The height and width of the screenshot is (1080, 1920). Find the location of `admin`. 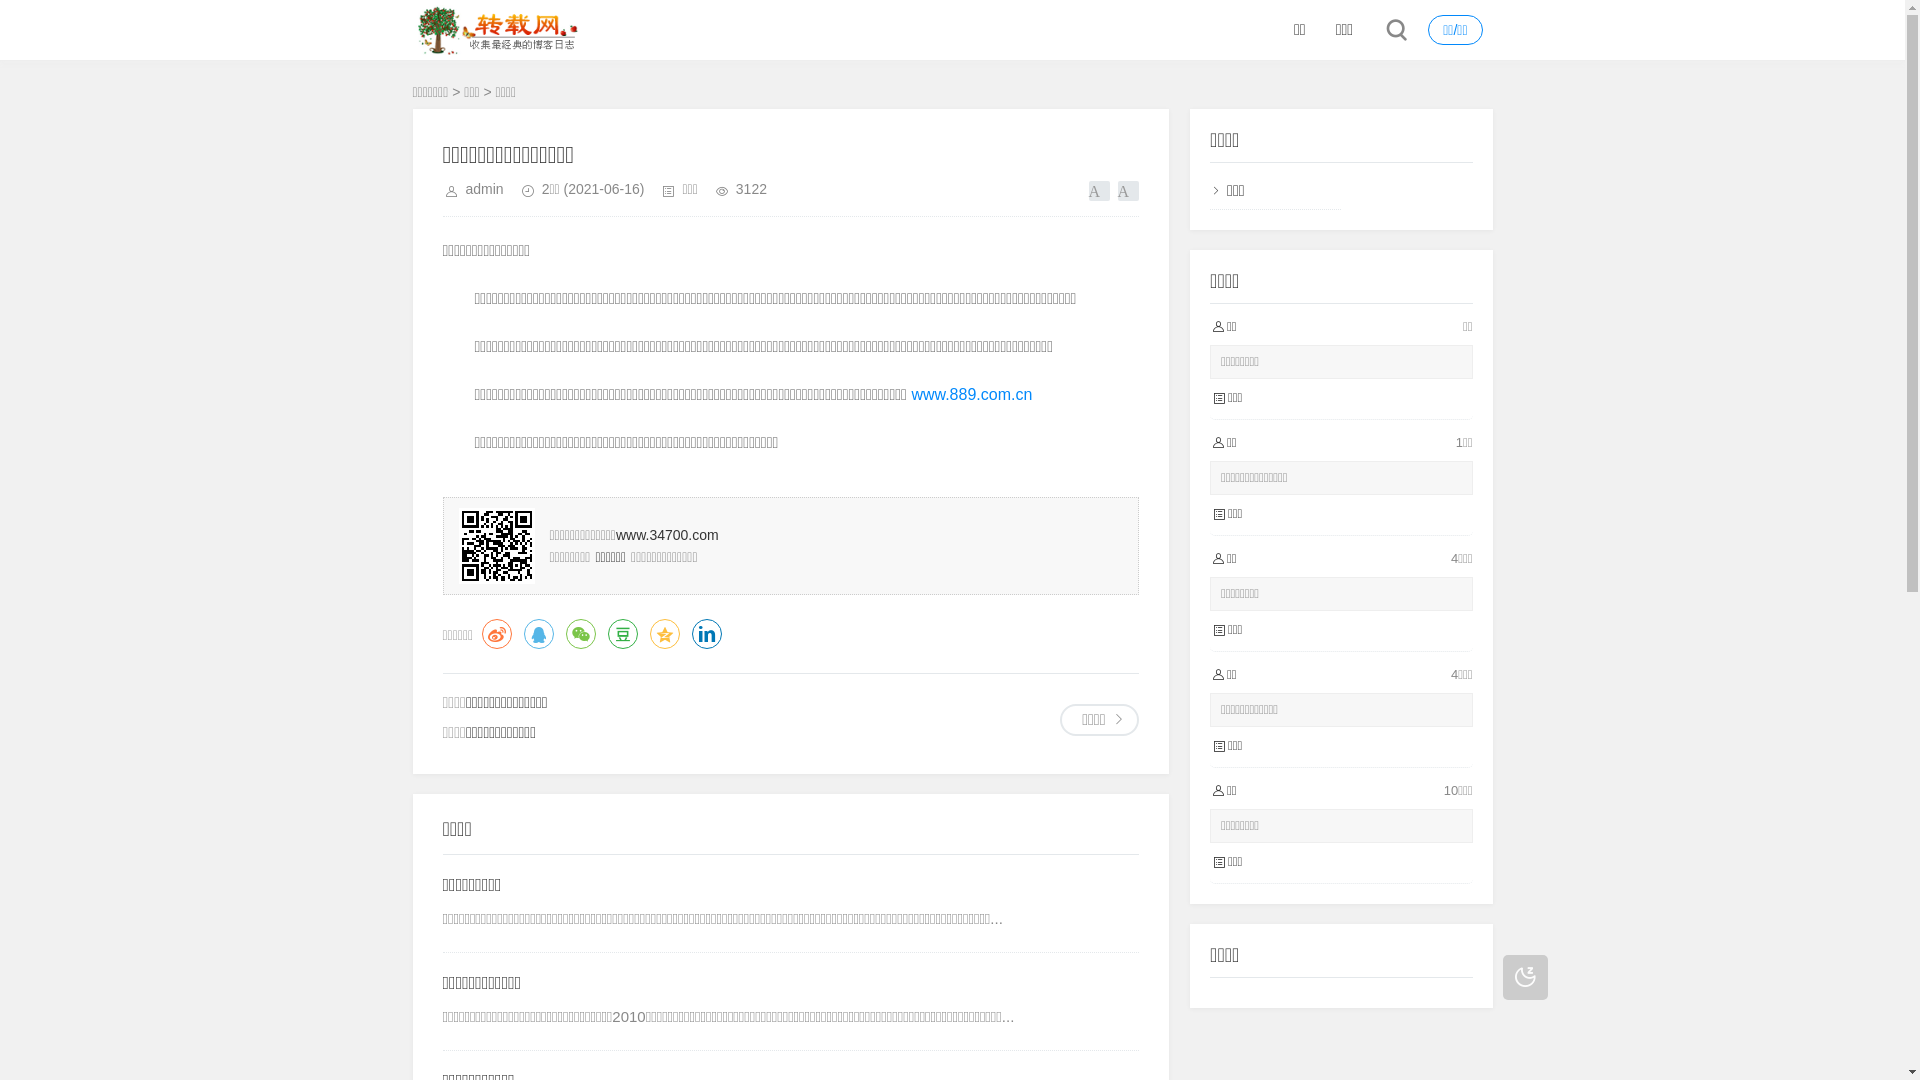

admin is located at coordinates (485, 189).